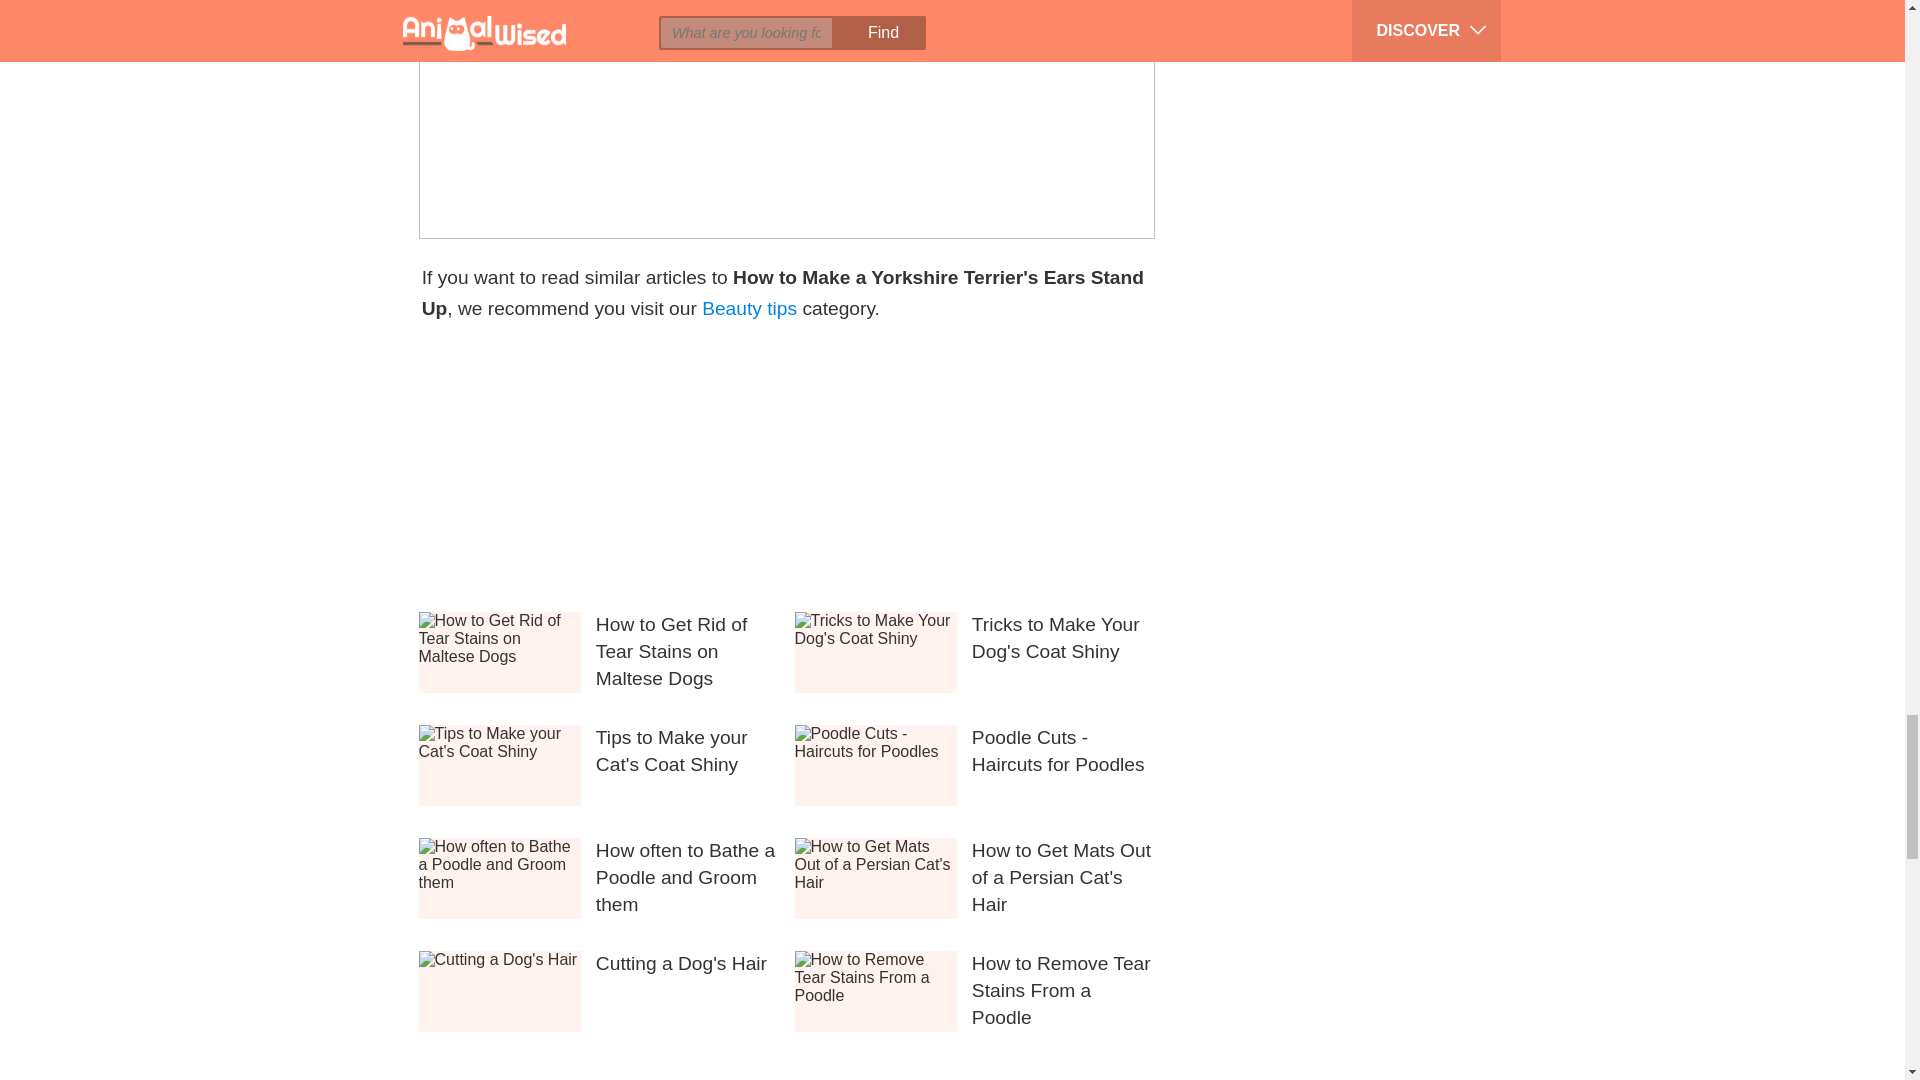  I want to click on Beauty tips, so click(749, 308).